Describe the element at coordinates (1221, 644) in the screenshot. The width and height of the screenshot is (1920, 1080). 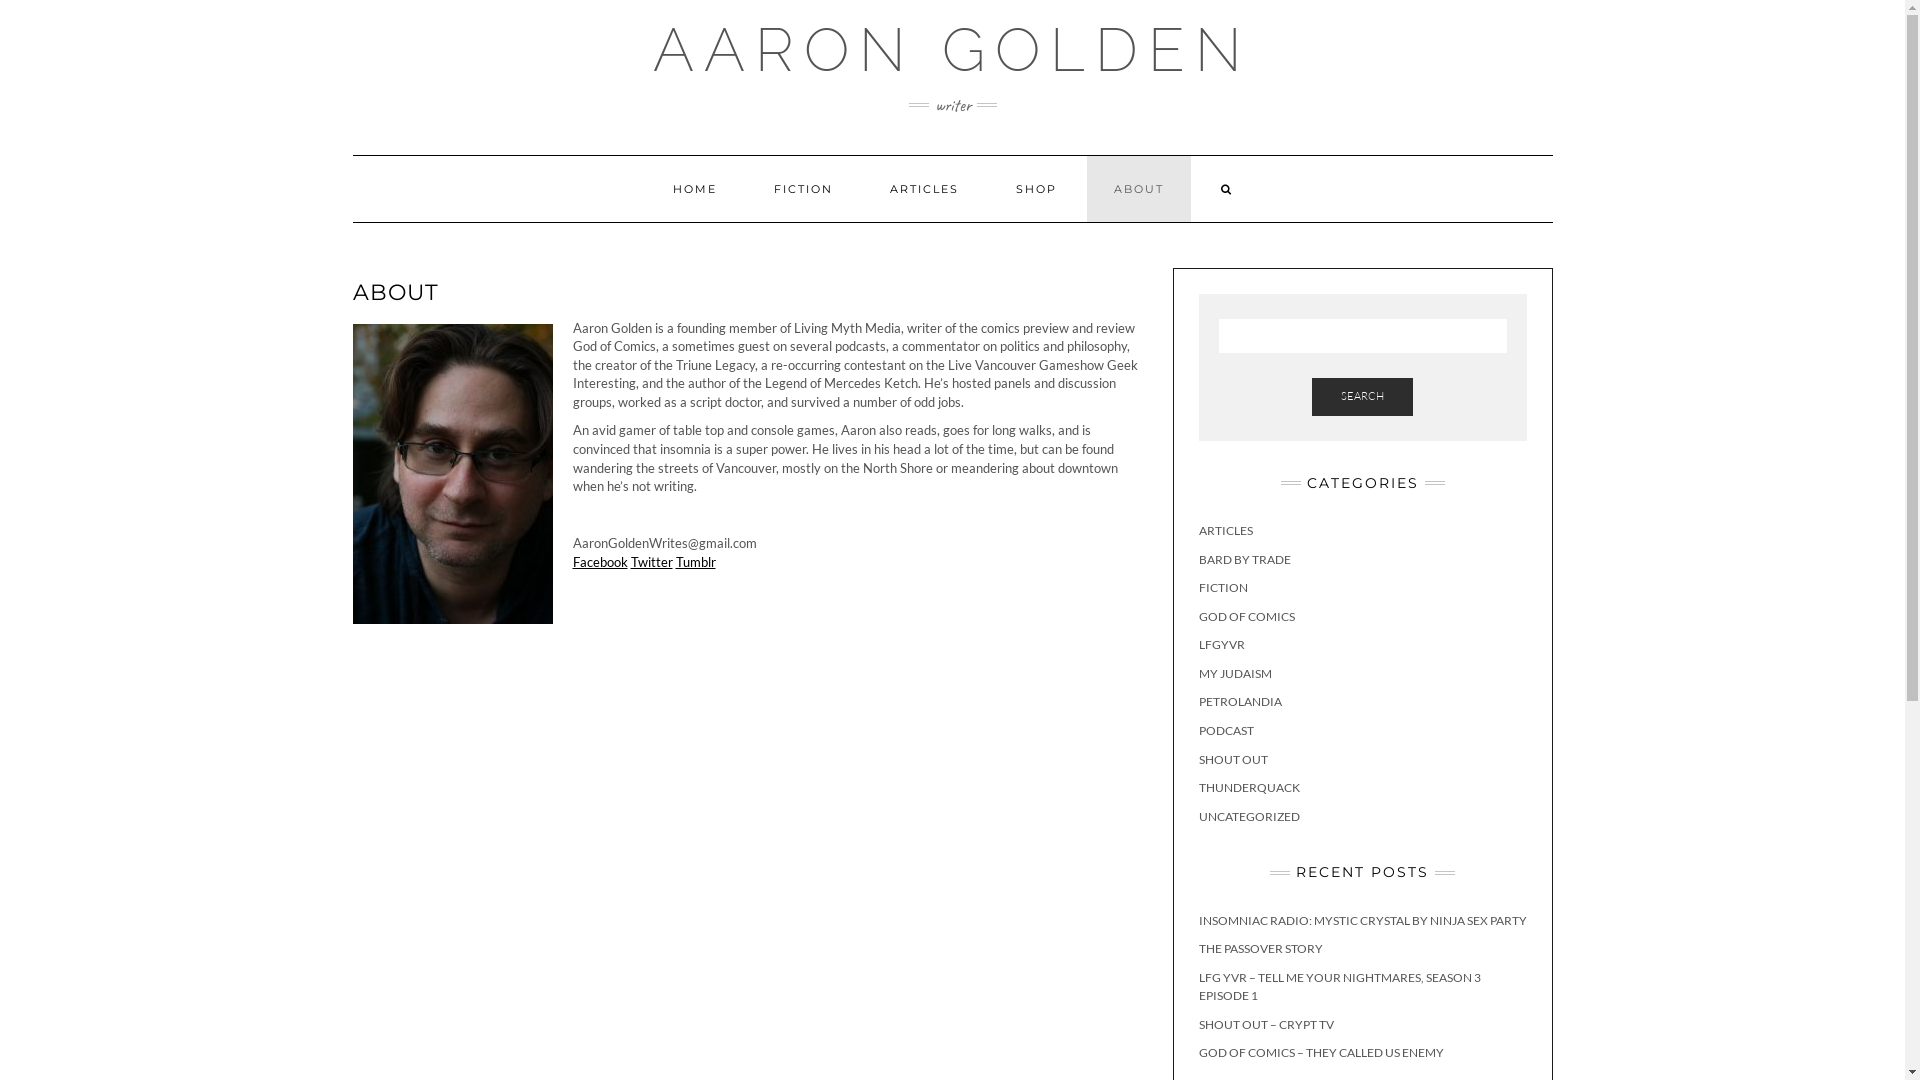
I see `LFGYVR` at that location.